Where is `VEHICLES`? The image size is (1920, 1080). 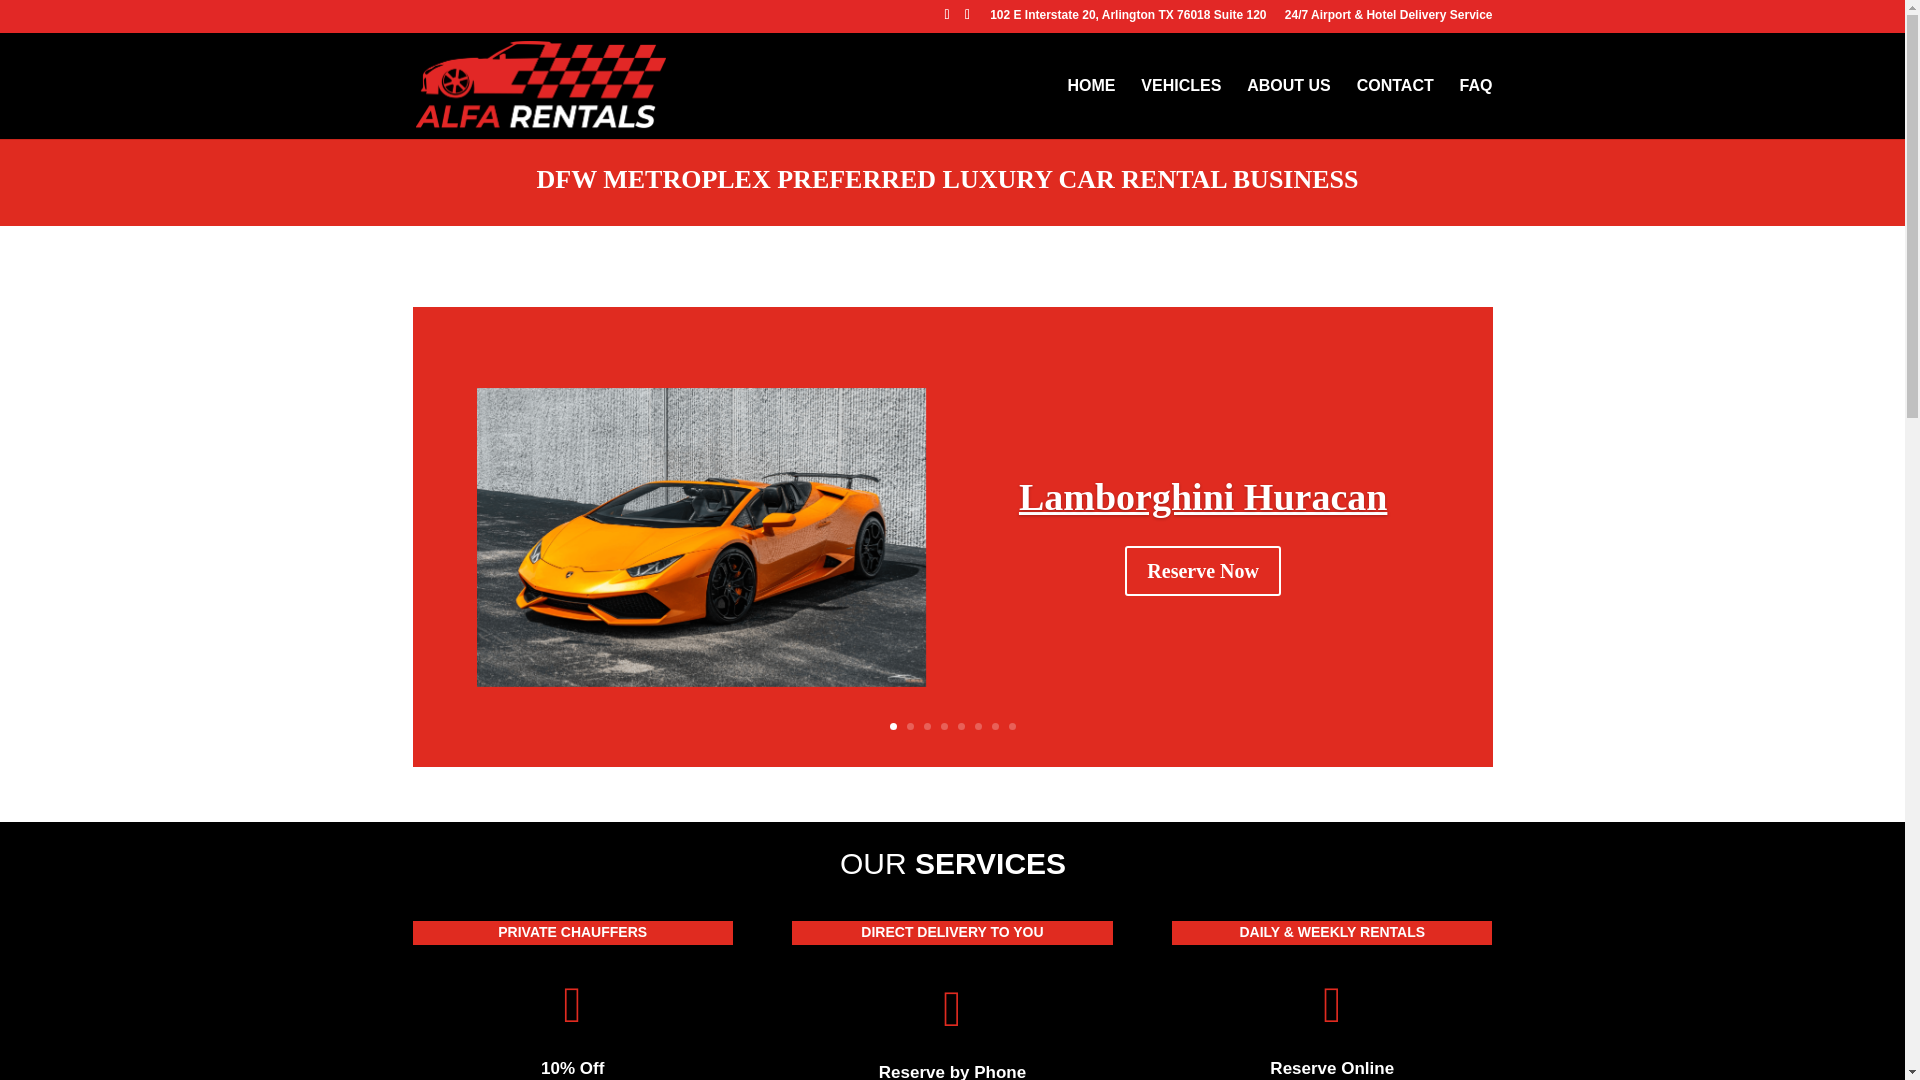
VEHICLES is located at coordinates (1180, 108).